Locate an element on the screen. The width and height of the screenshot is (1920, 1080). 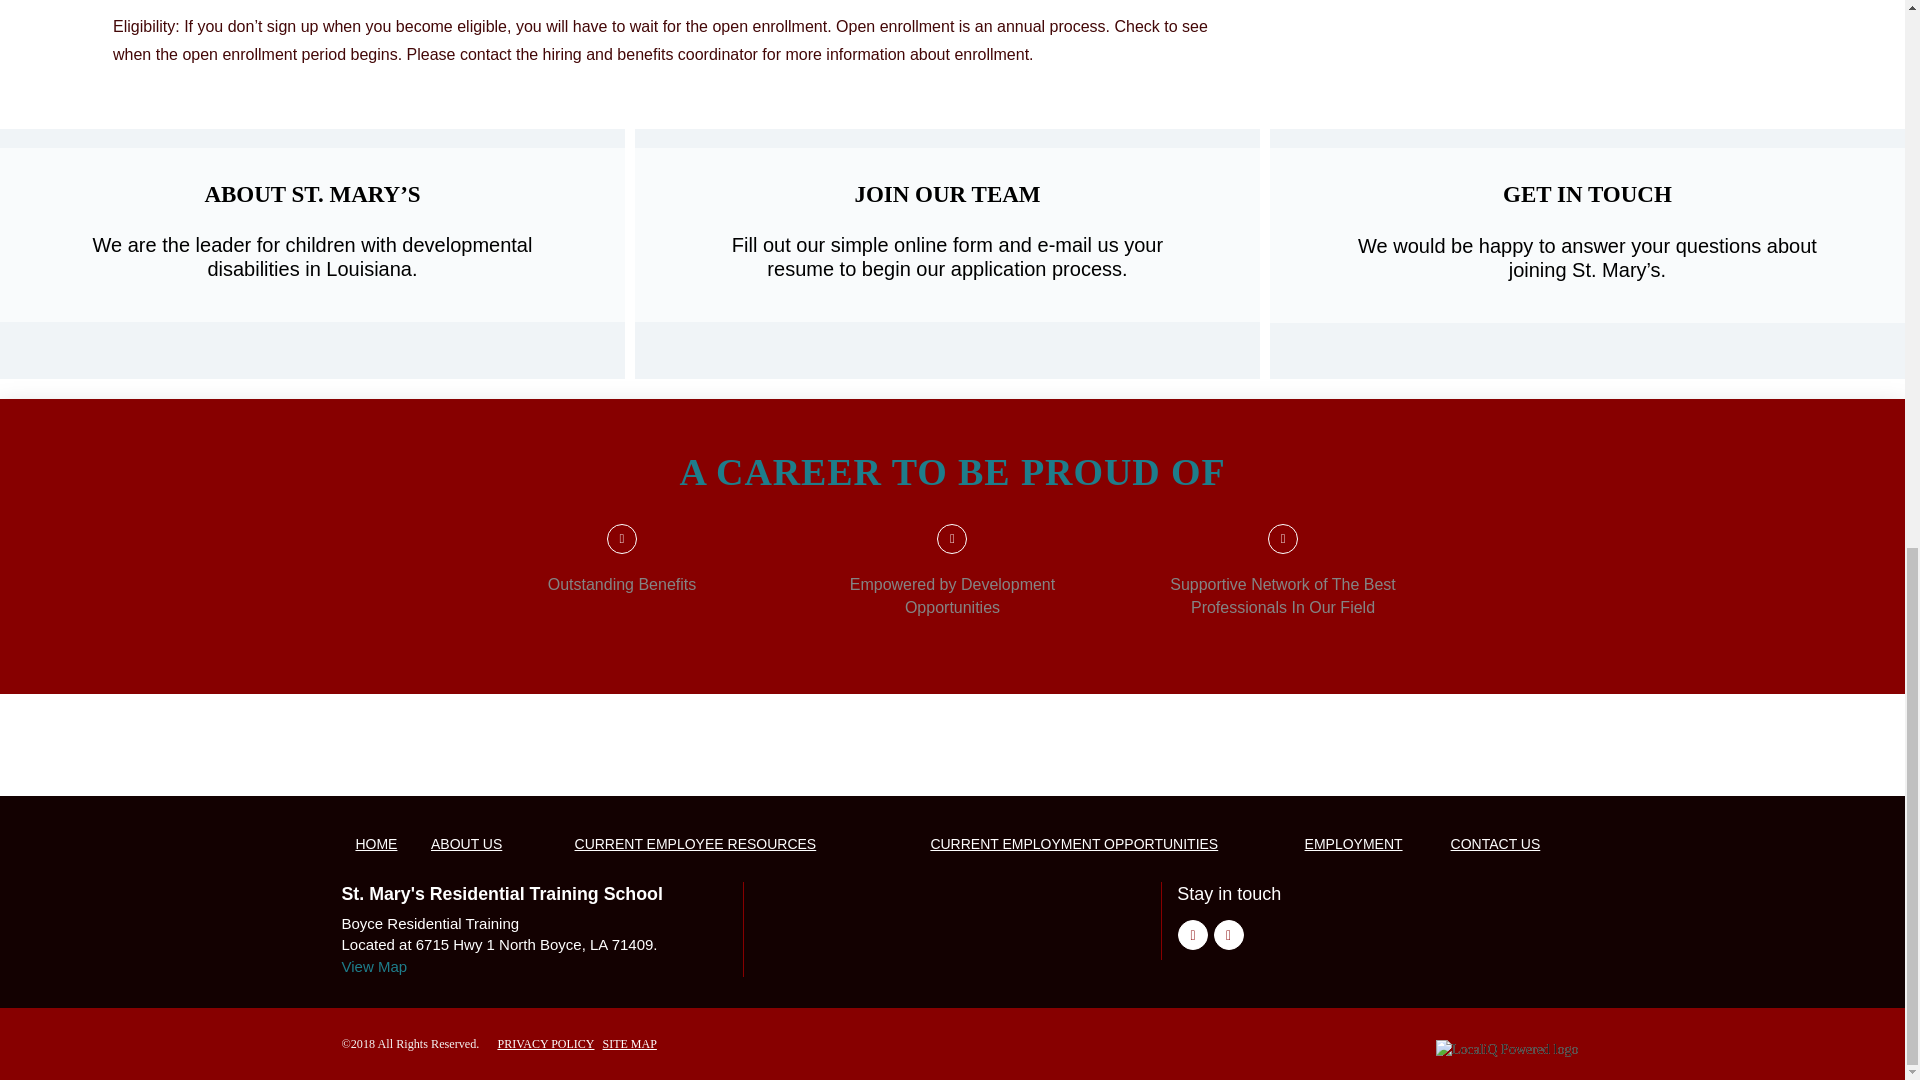
HOME is located at coordinates (376, 844).